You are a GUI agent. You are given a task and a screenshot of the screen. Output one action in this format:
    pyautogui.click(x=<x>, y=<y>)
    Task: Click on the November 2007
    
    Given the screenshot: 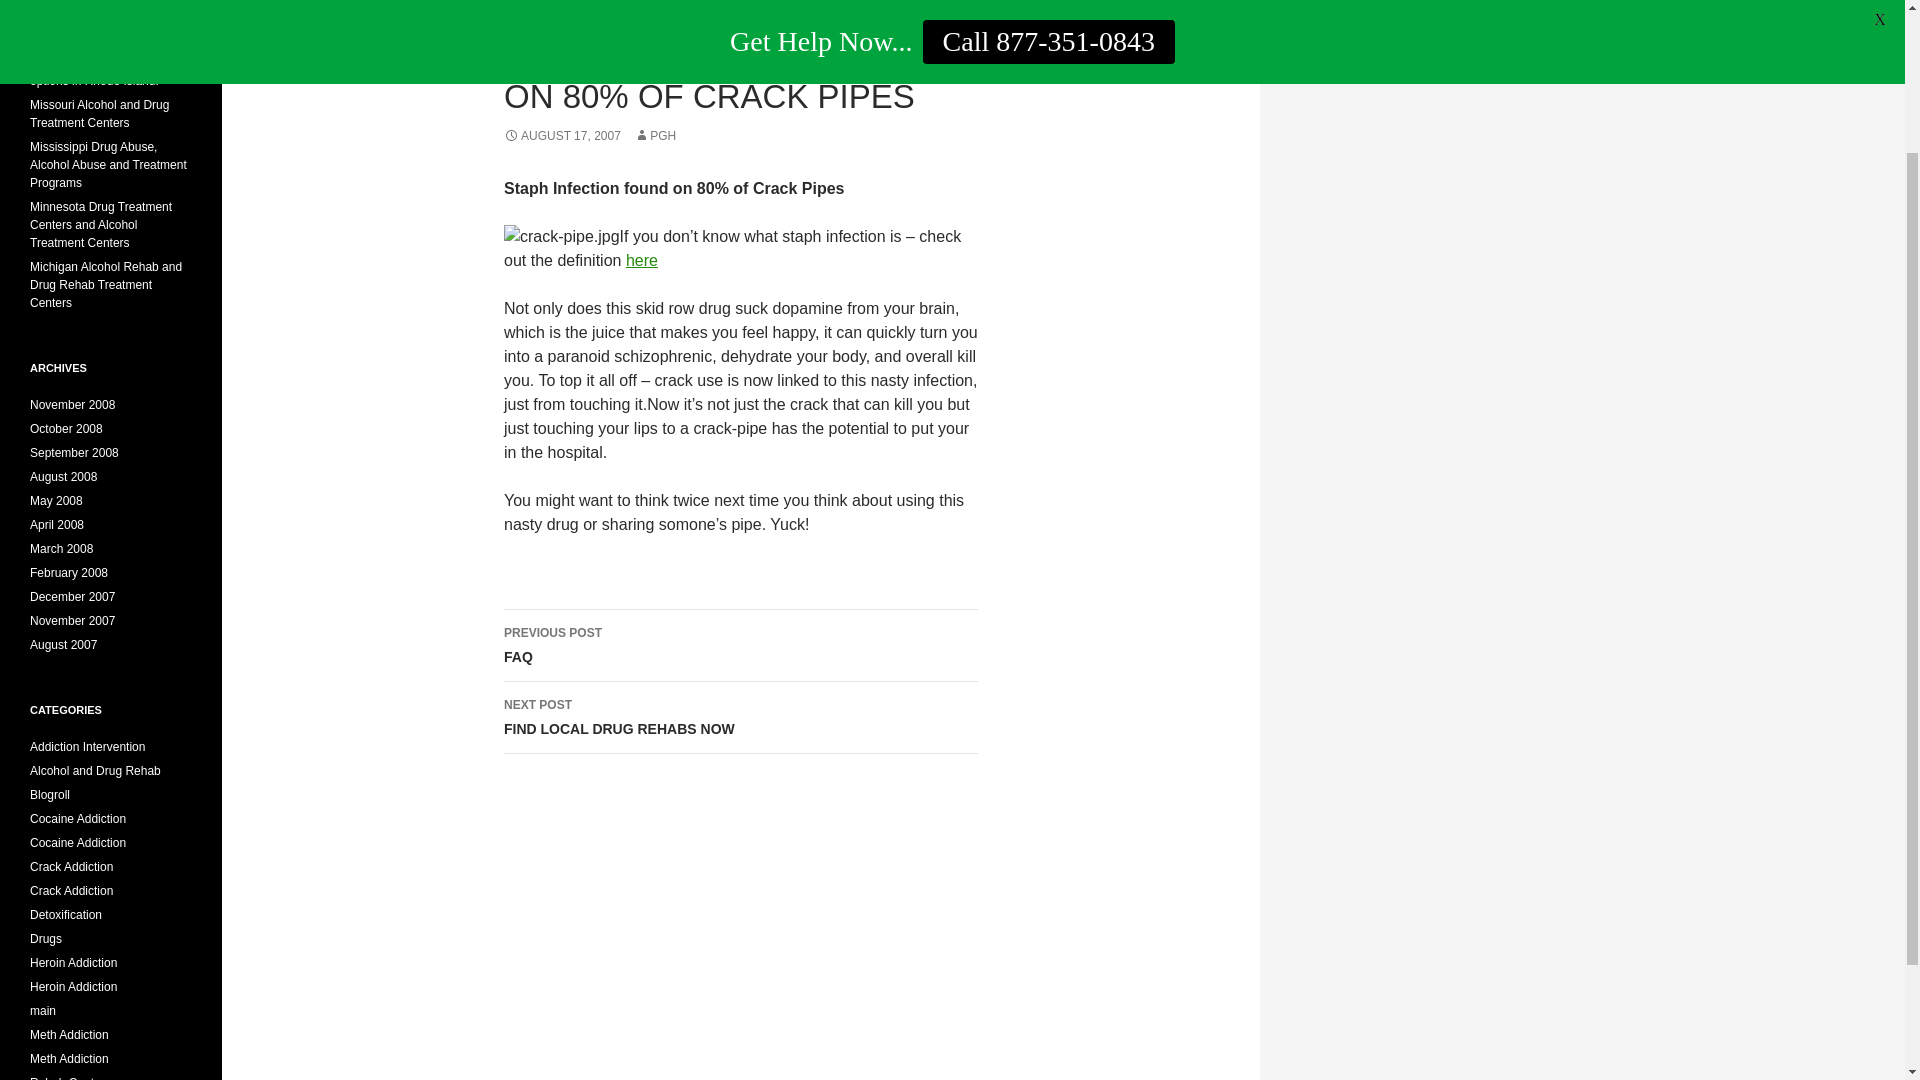 What is the action you would take?
    pyautogui.click(x=72, y=620)
    